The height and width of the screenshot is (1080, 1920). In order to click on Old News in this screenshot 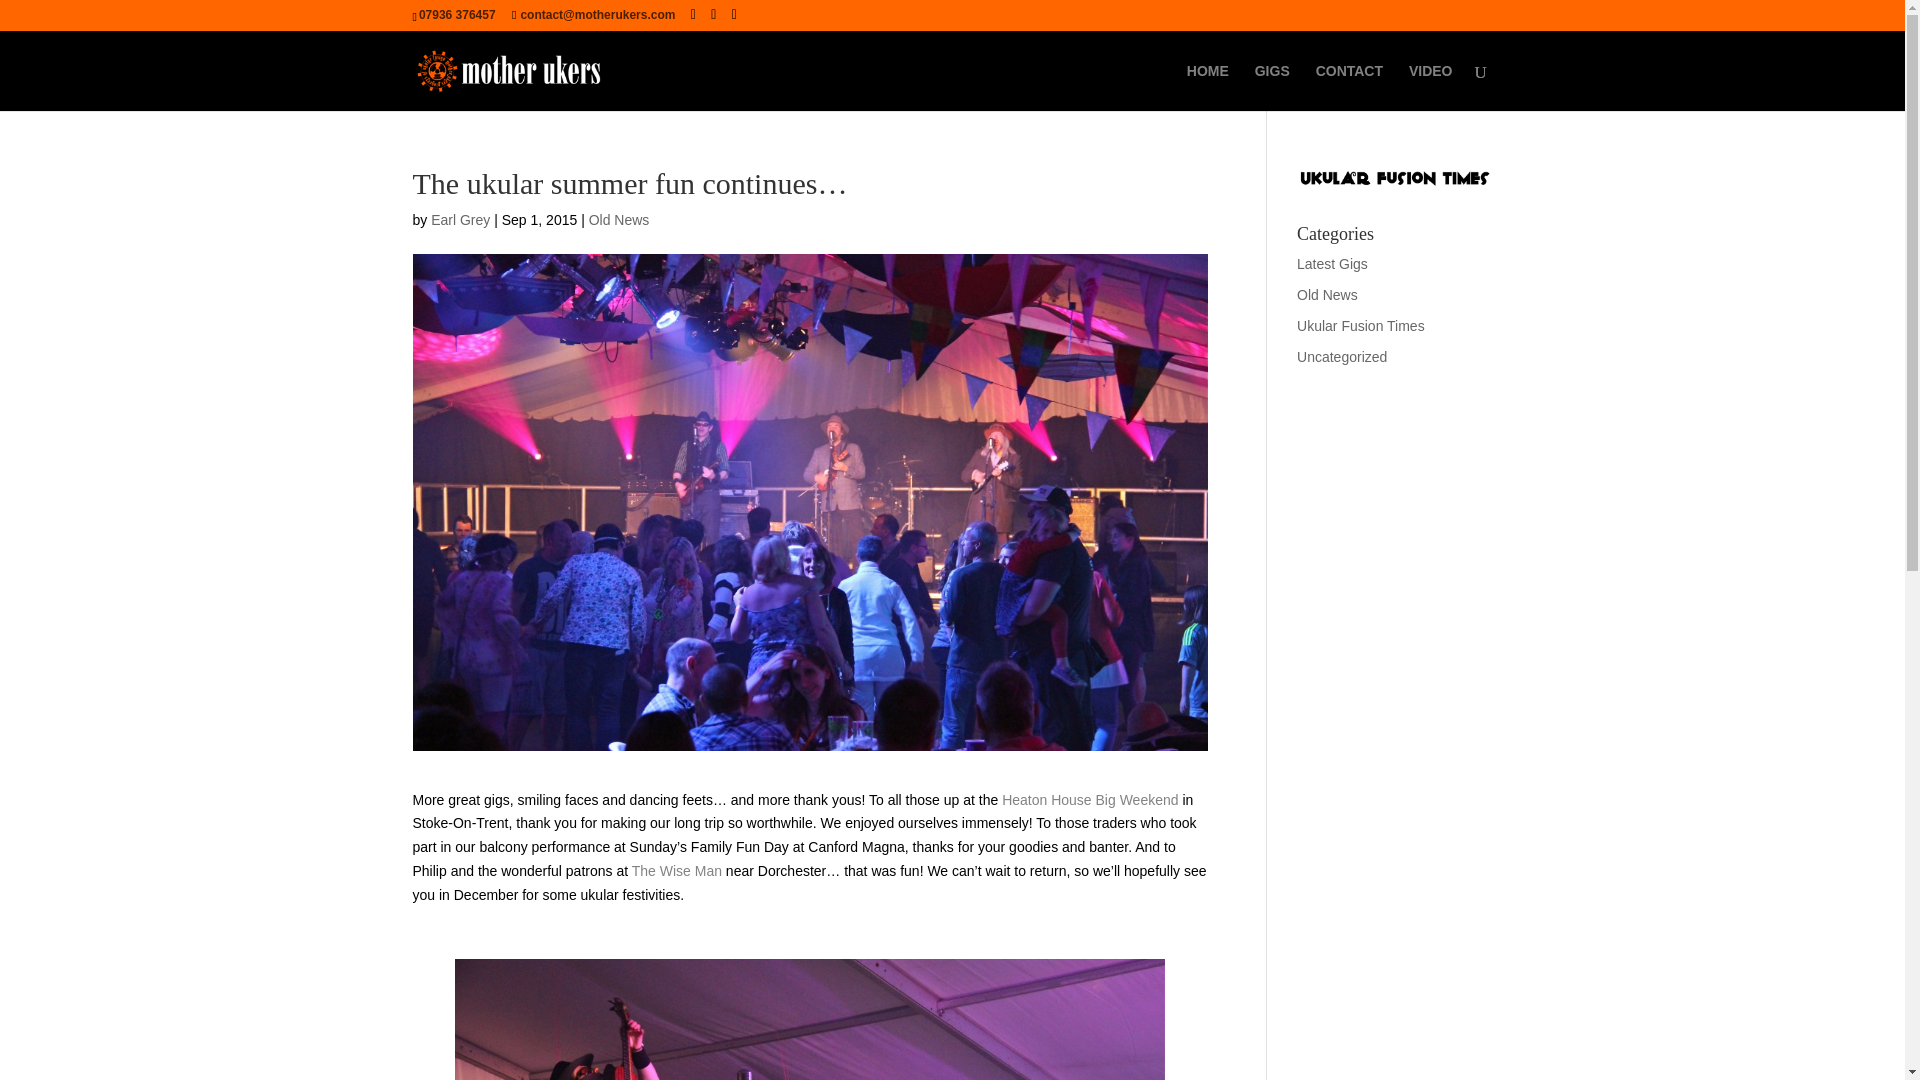, I will do `click(620, 219)`.